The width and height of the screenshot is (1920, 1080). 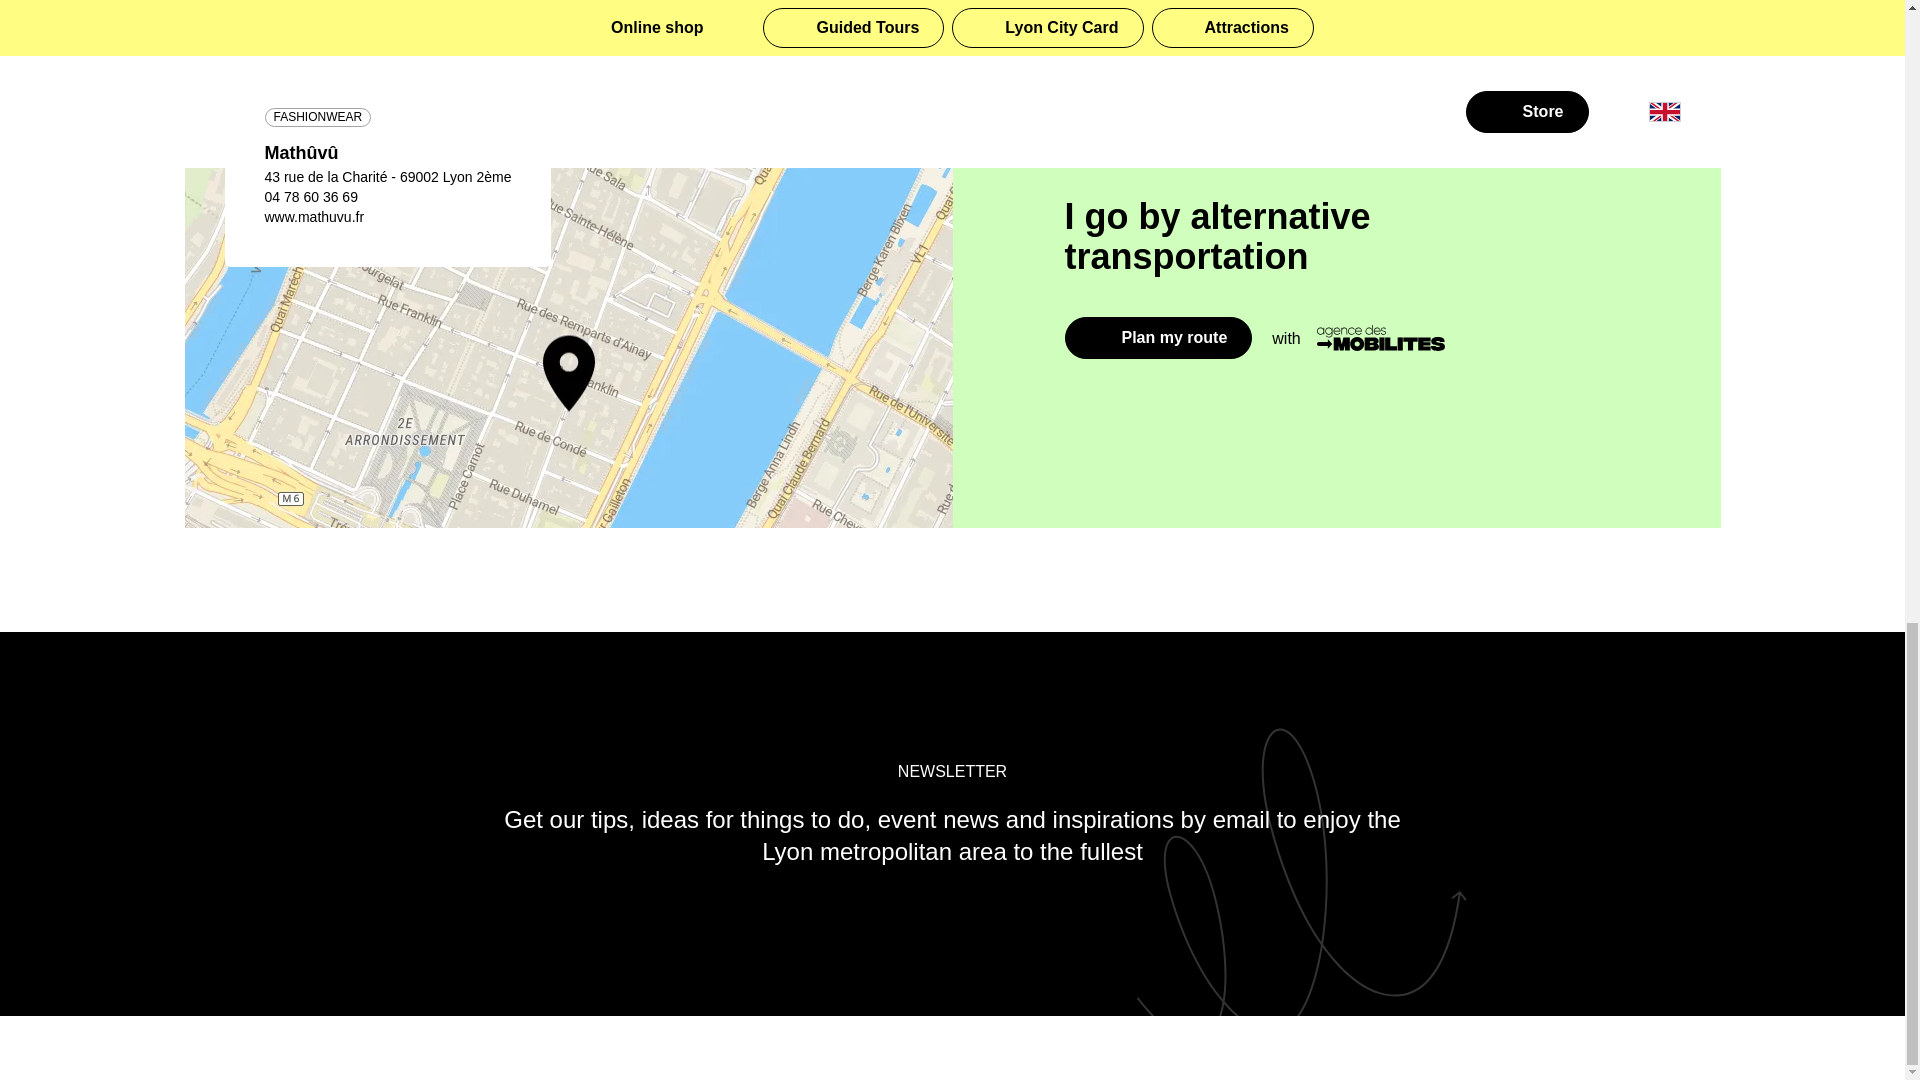 What do you see at coordinates (1157, 338) in the screenshot?
I see `Plan my route` at bounding box center [1157, 338].